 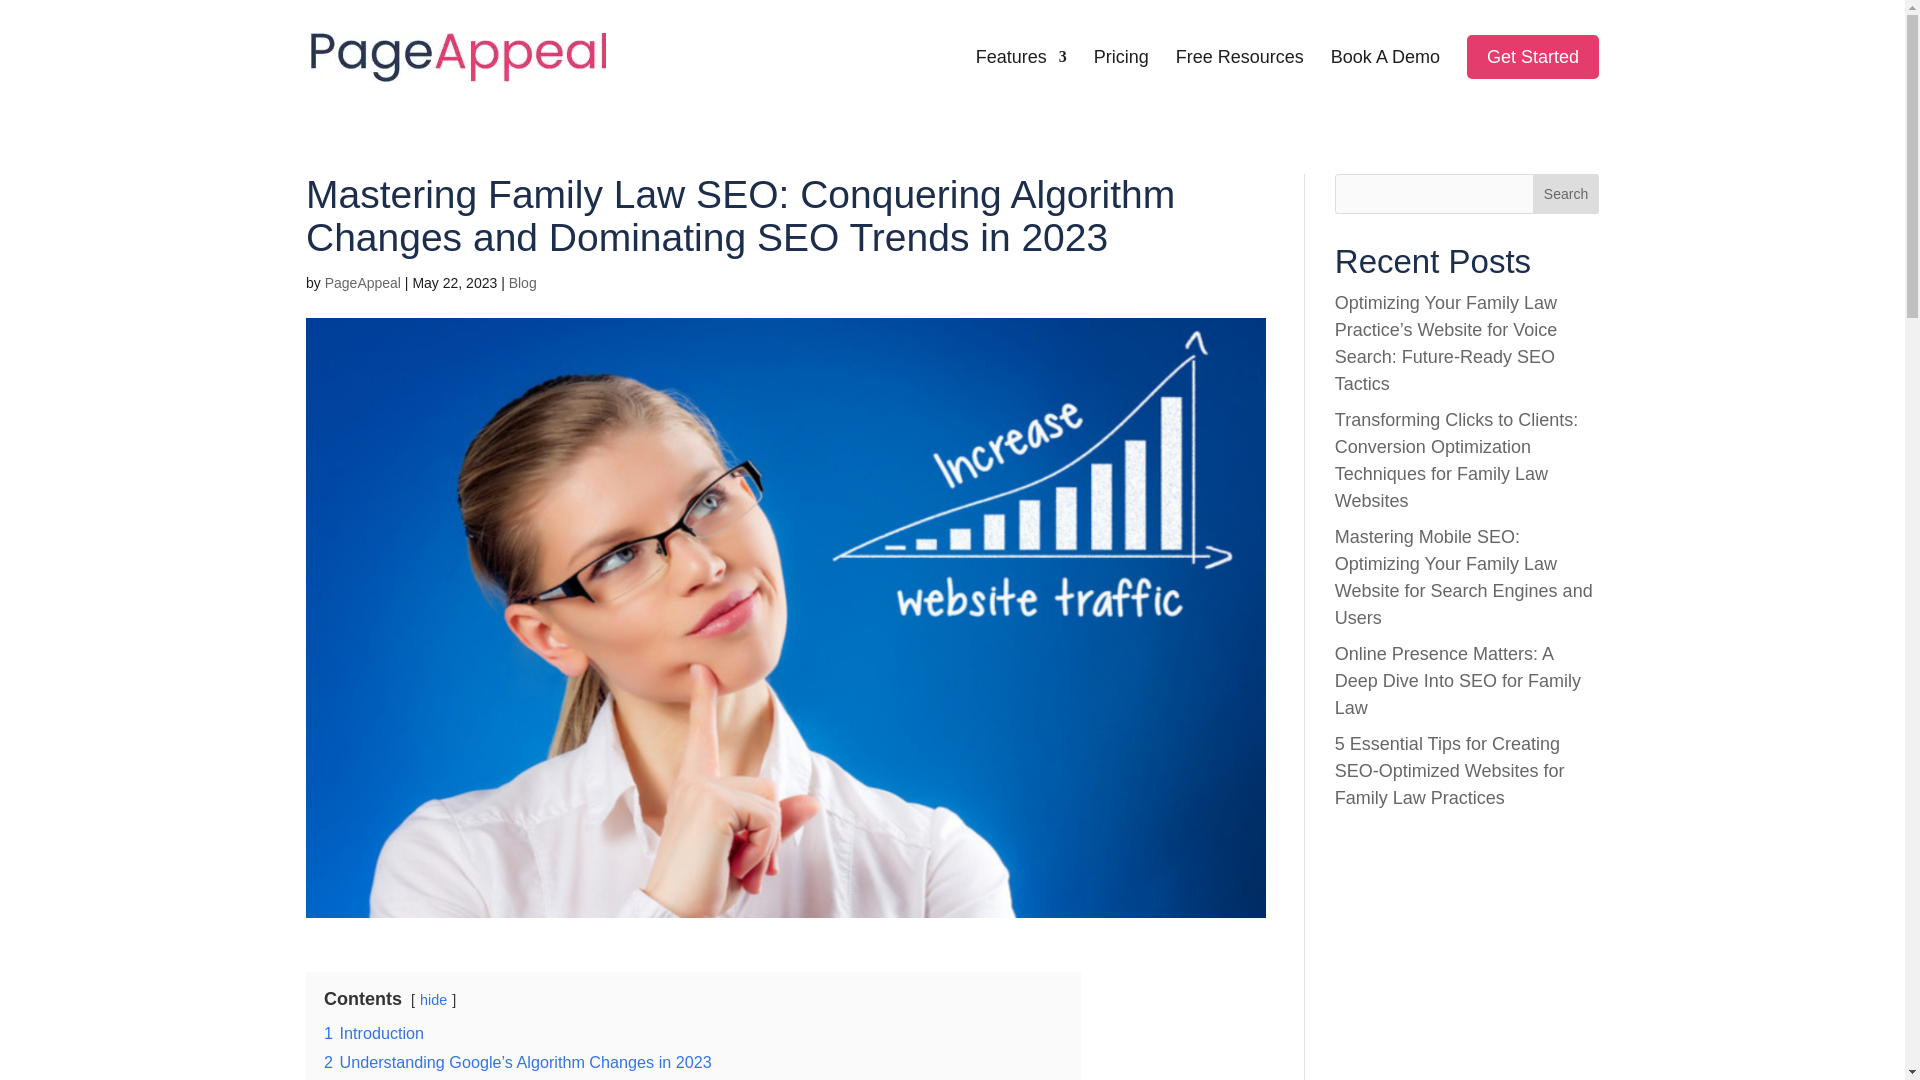 What do you see at coordinates (522, 282) in the screenshot?
I see `Blog` at bounding box center [522, 282].